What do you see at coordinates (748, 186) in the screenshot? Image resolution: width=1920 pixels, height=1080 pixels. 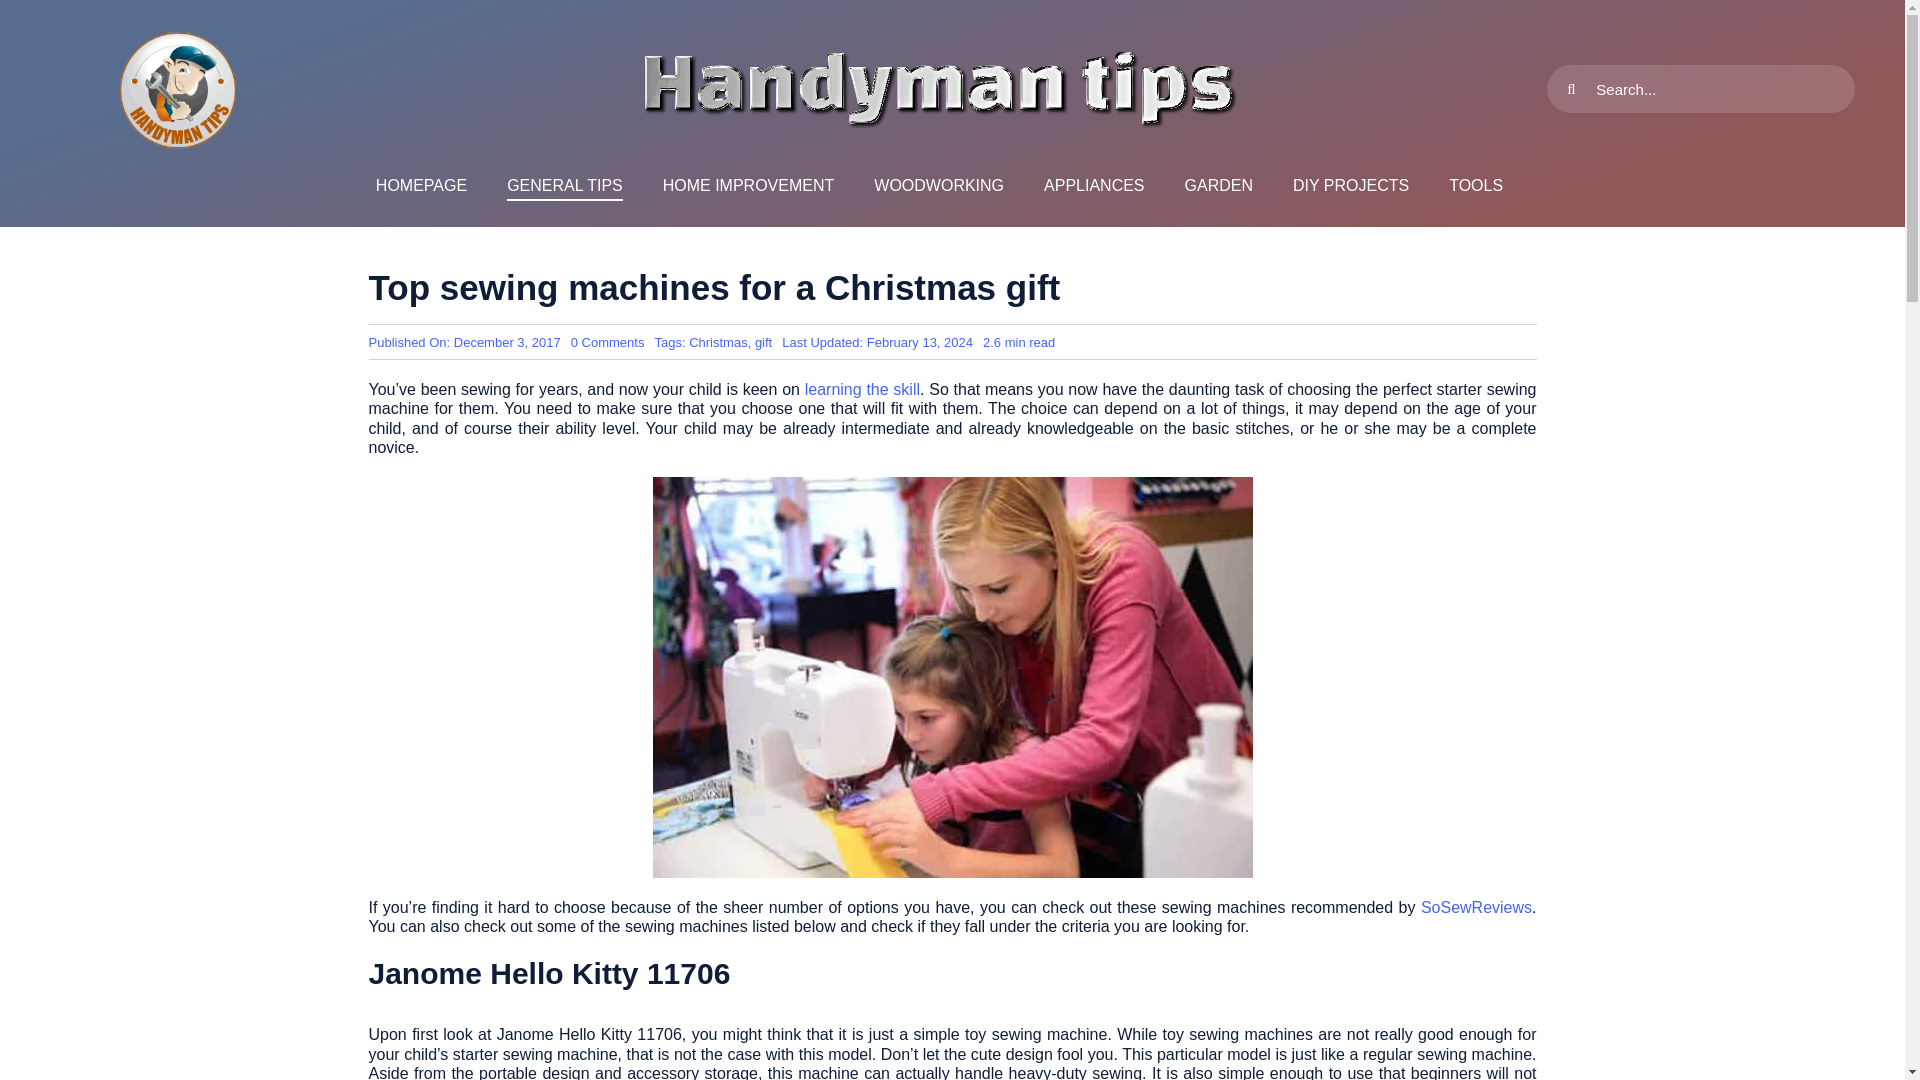 I see `WOODWORKING` at bounding box center [748, 186].